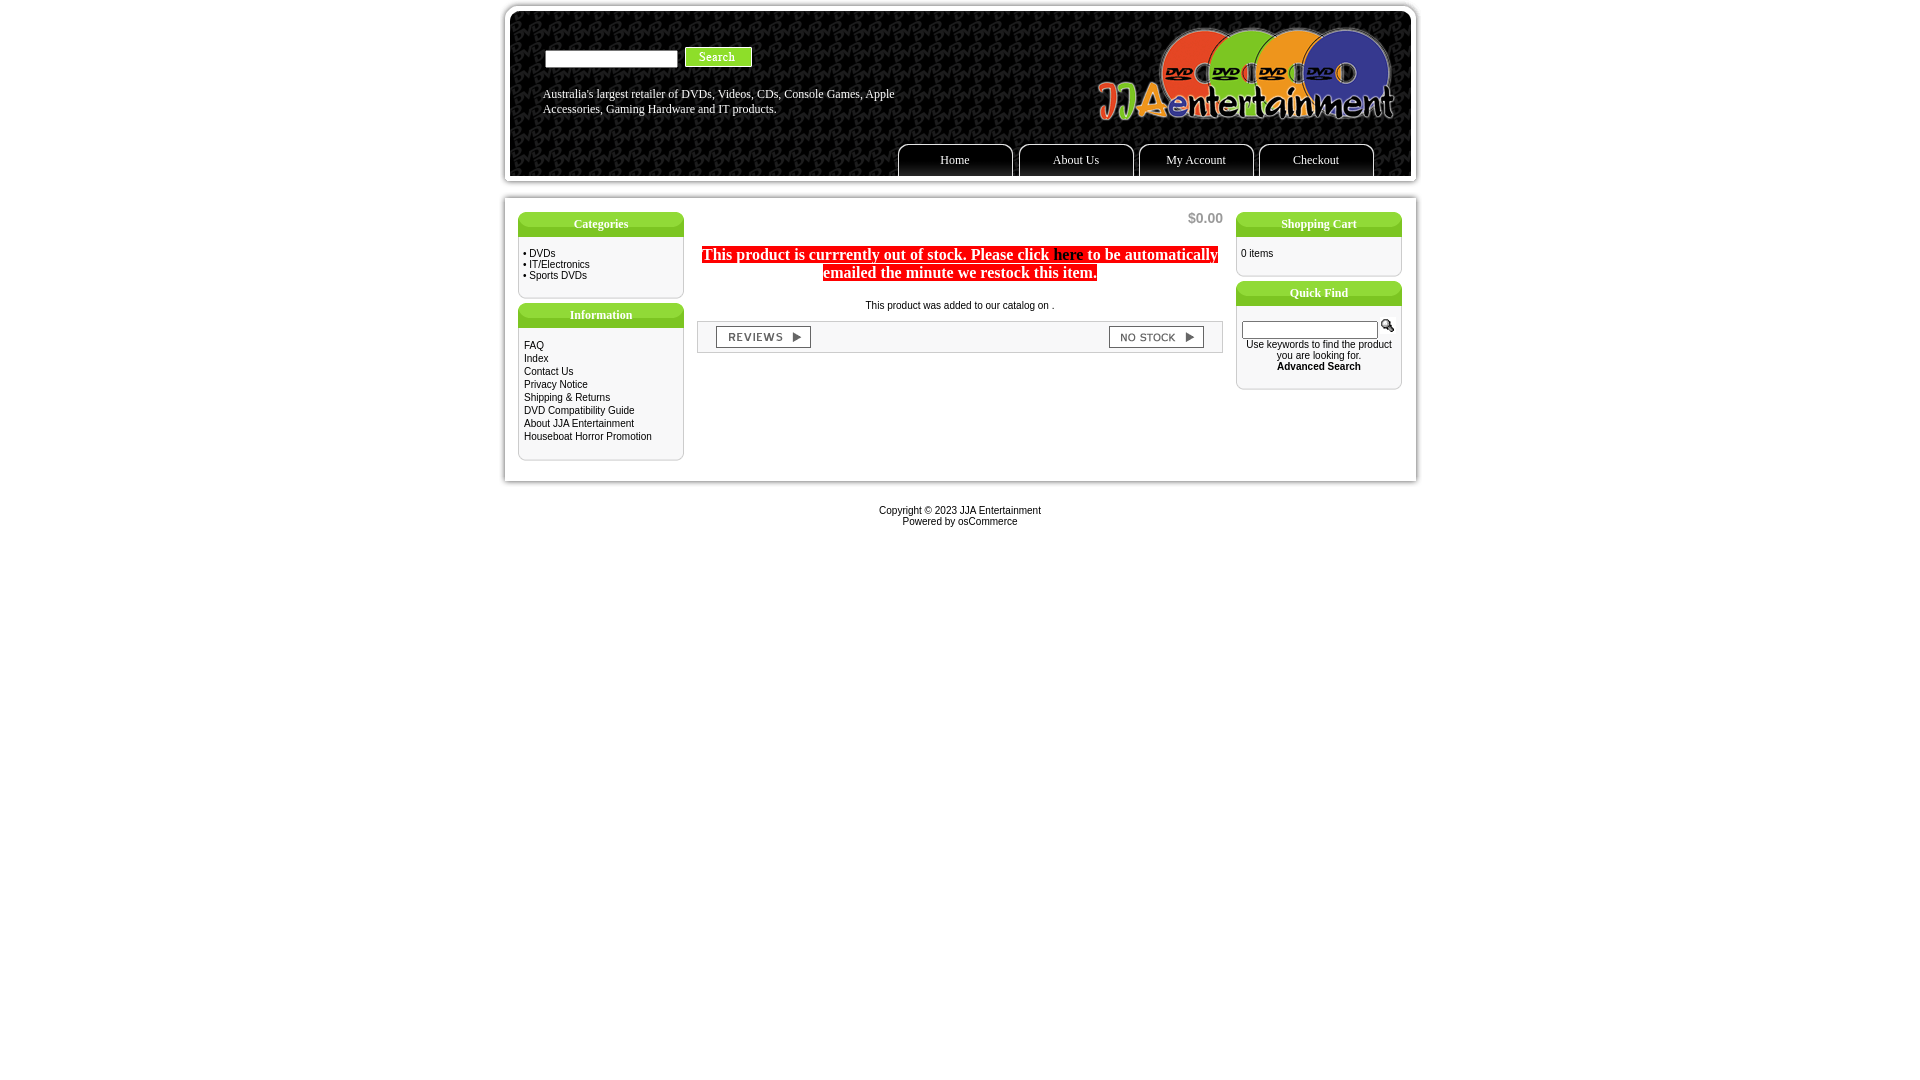  Describe the element at coordinates (556, 384) in the screenshot. I see `Privacy Notice` at that location.